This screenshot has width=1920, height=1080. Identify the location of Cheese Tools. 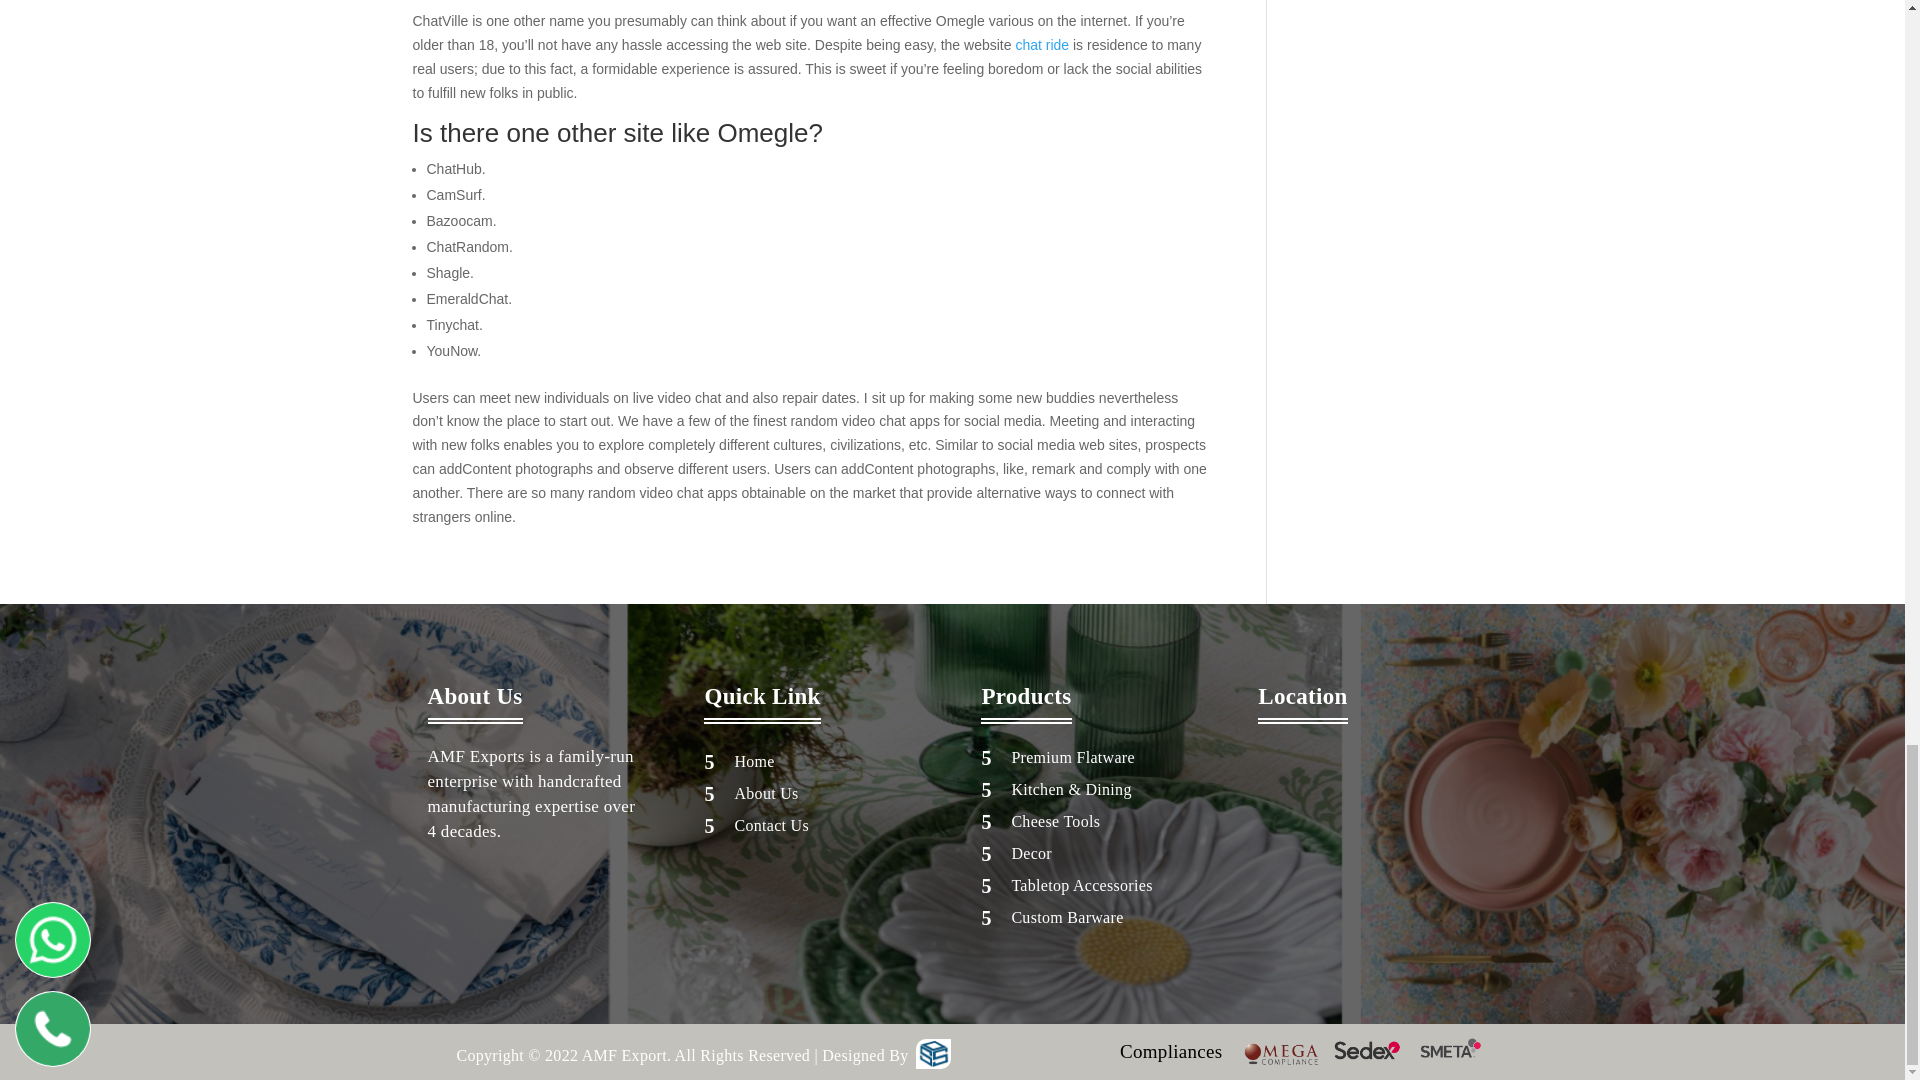
(1056, 822).